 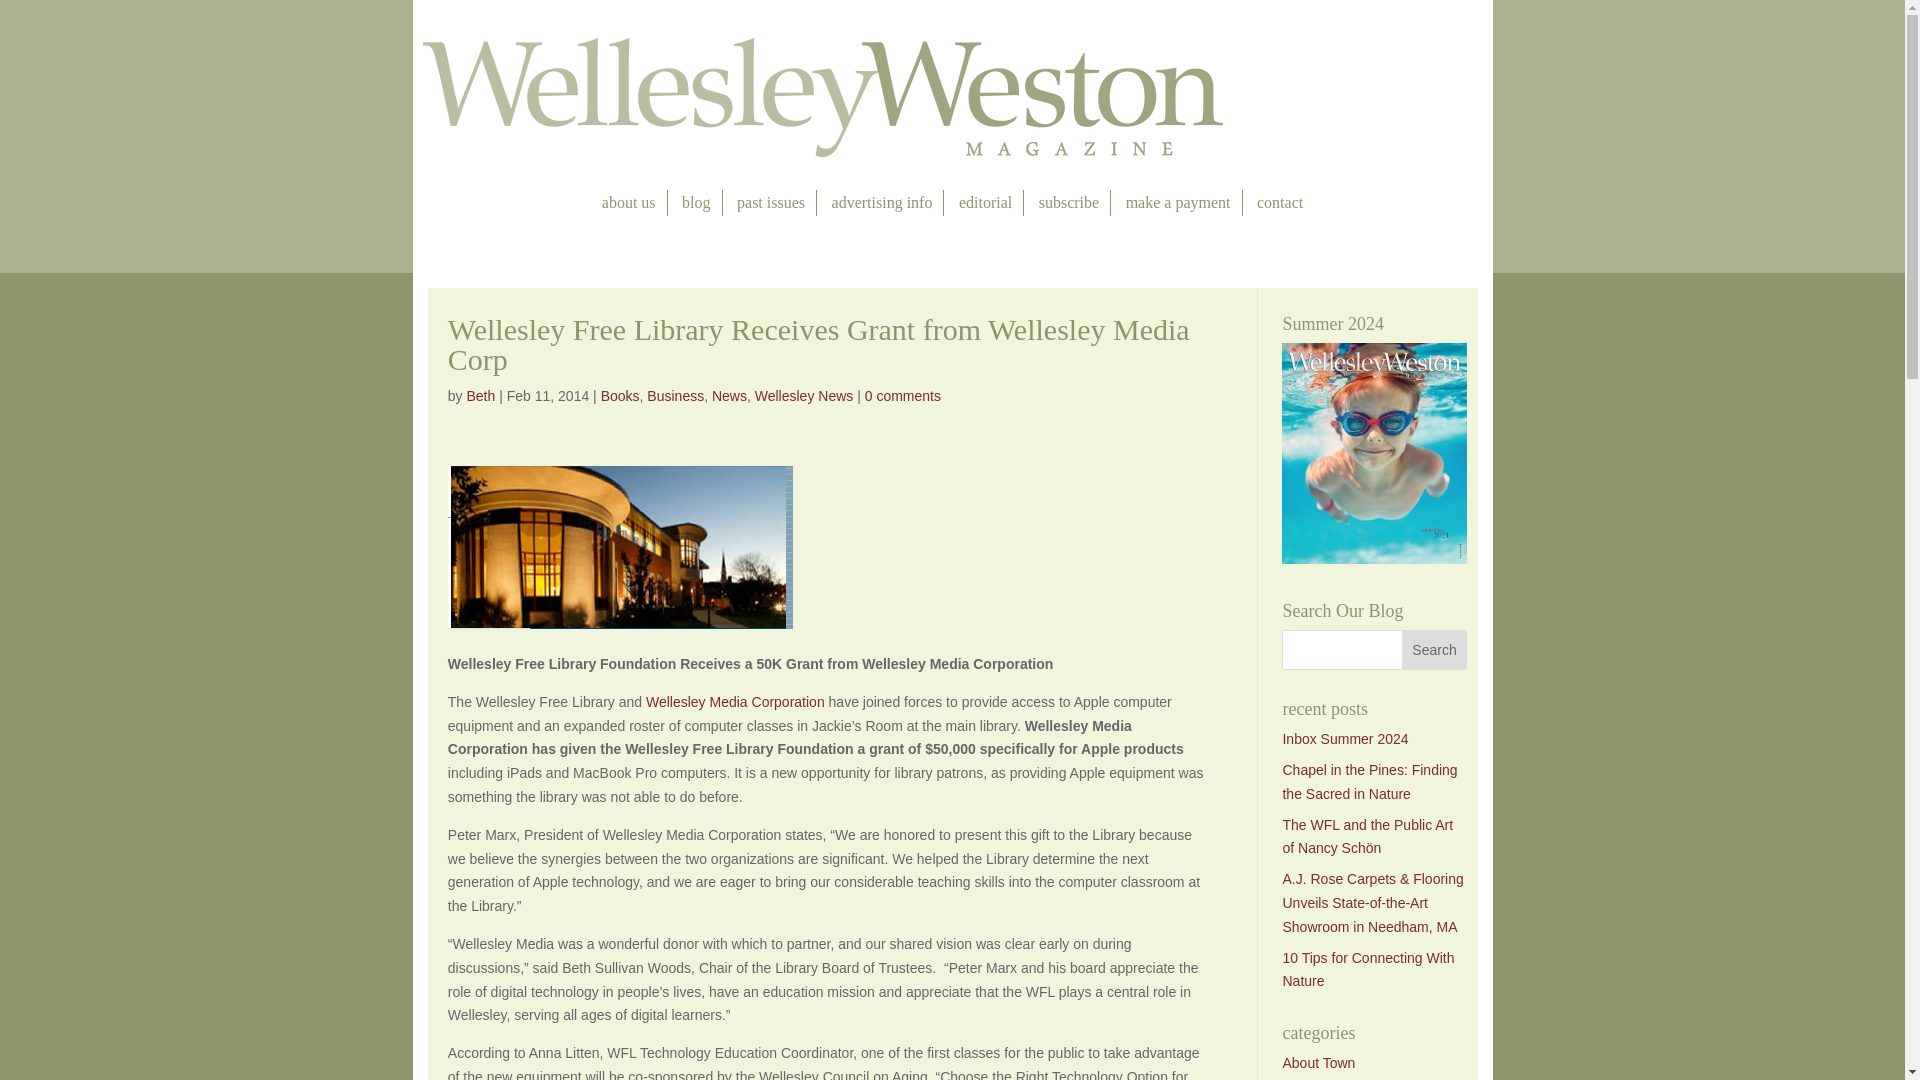 I want to click on Books, so click(x=620, y=395).